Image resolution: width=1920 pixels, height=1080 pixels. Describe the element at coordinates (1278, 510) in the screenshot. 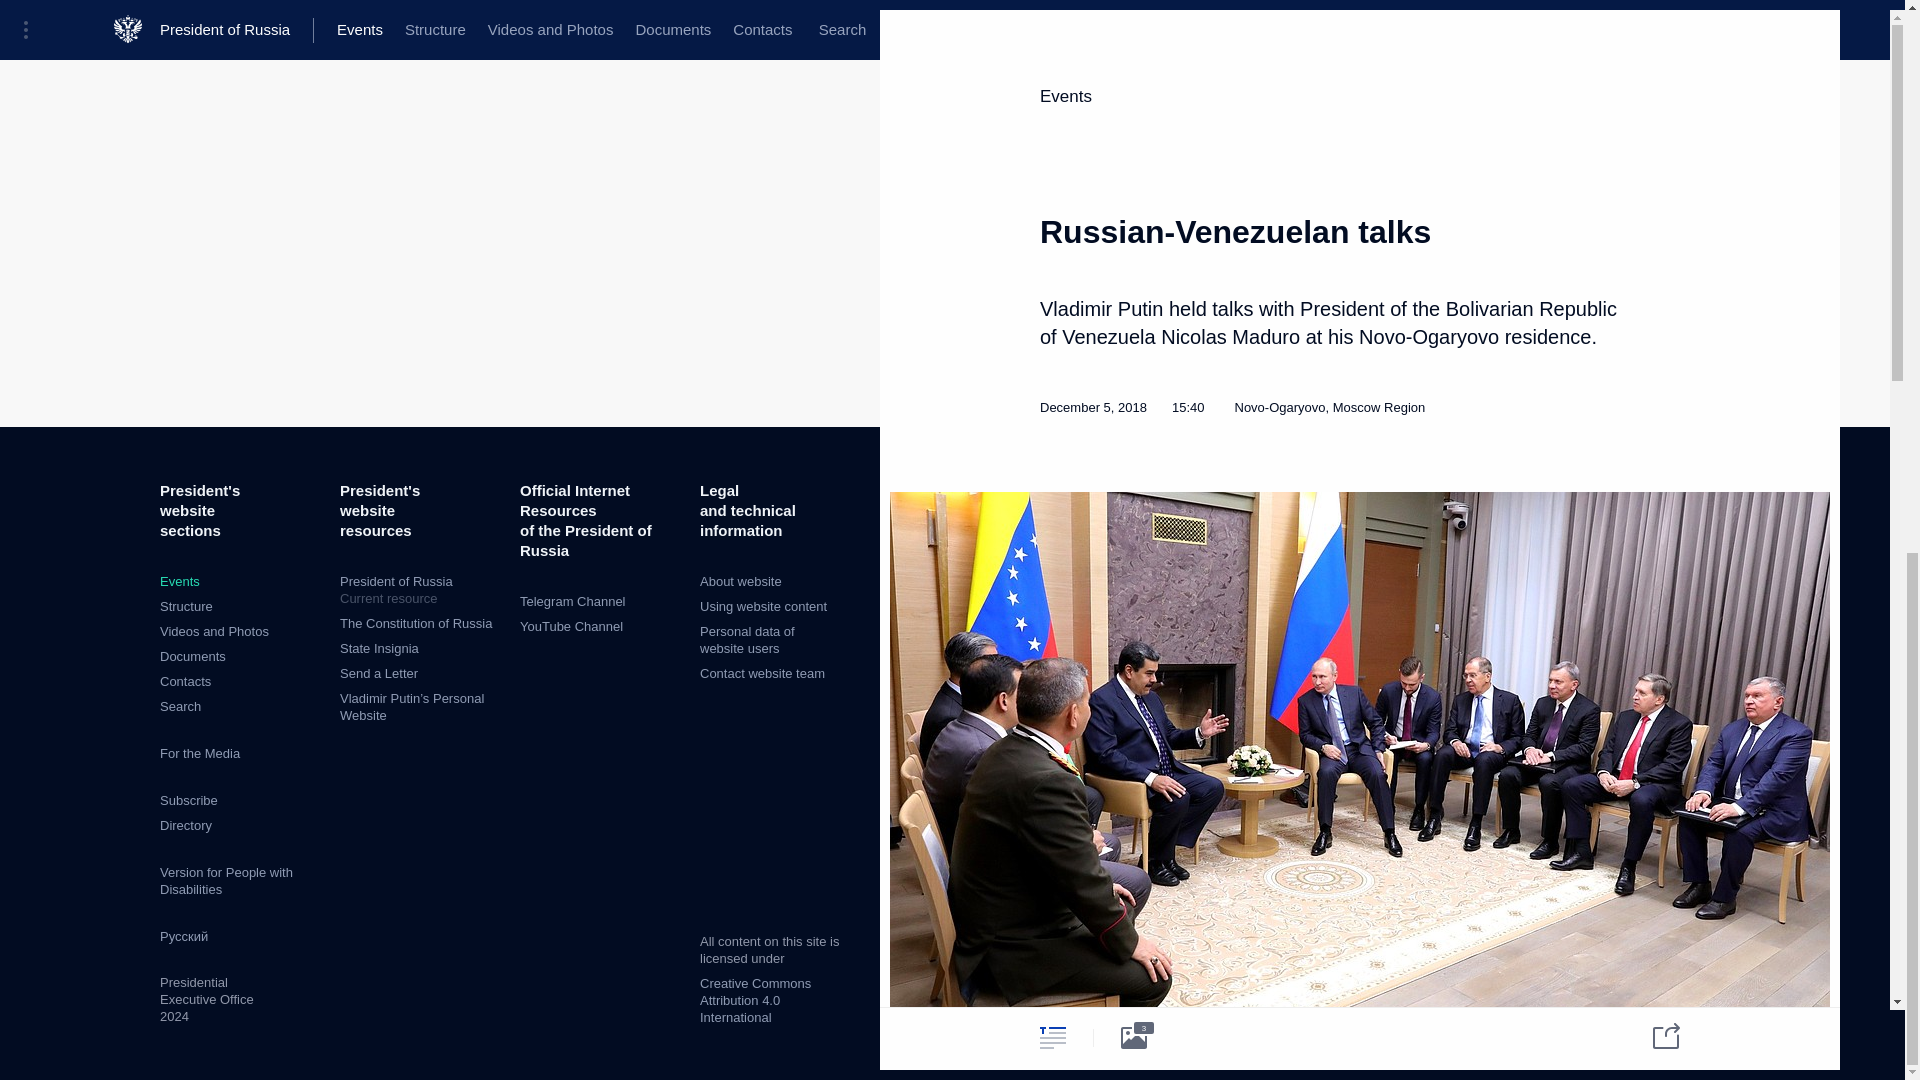

I see `Nicolas Maduro` at that location.